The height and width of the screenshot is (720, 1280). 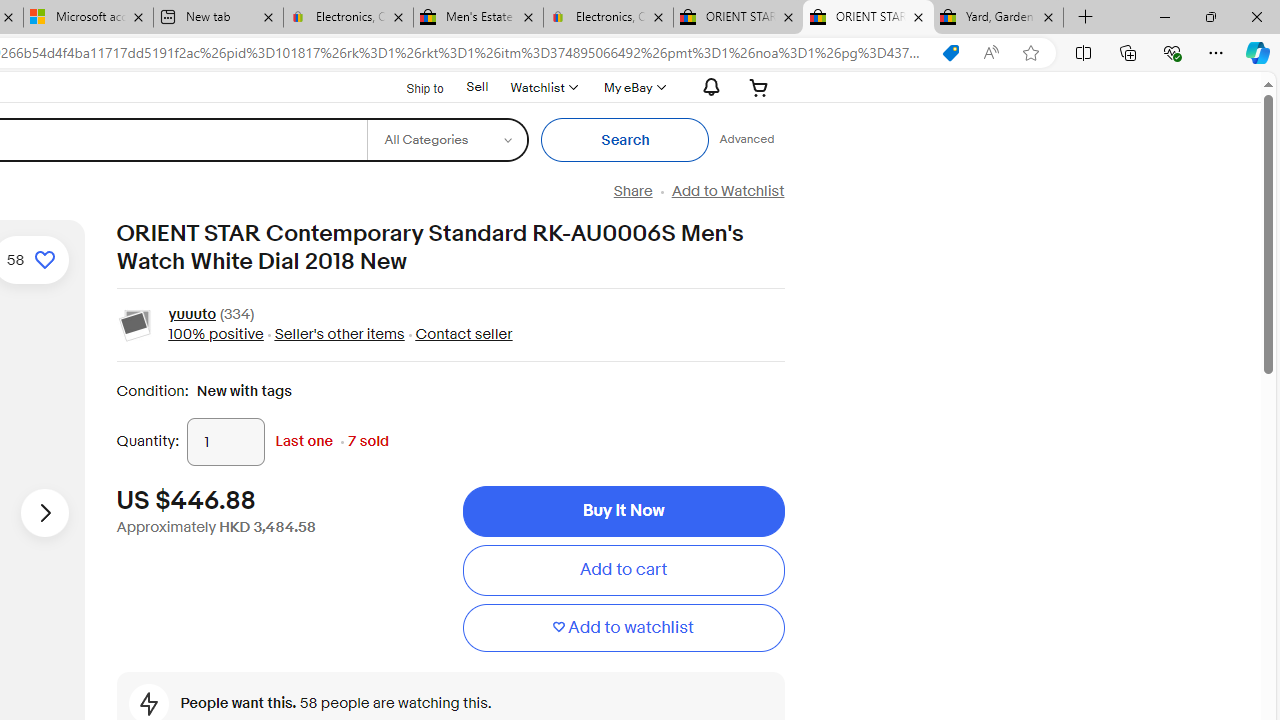 What do you see at coordinates (746, 140) in the screenshot?
I see `Advanced Search` at bounding box center [746, 140].